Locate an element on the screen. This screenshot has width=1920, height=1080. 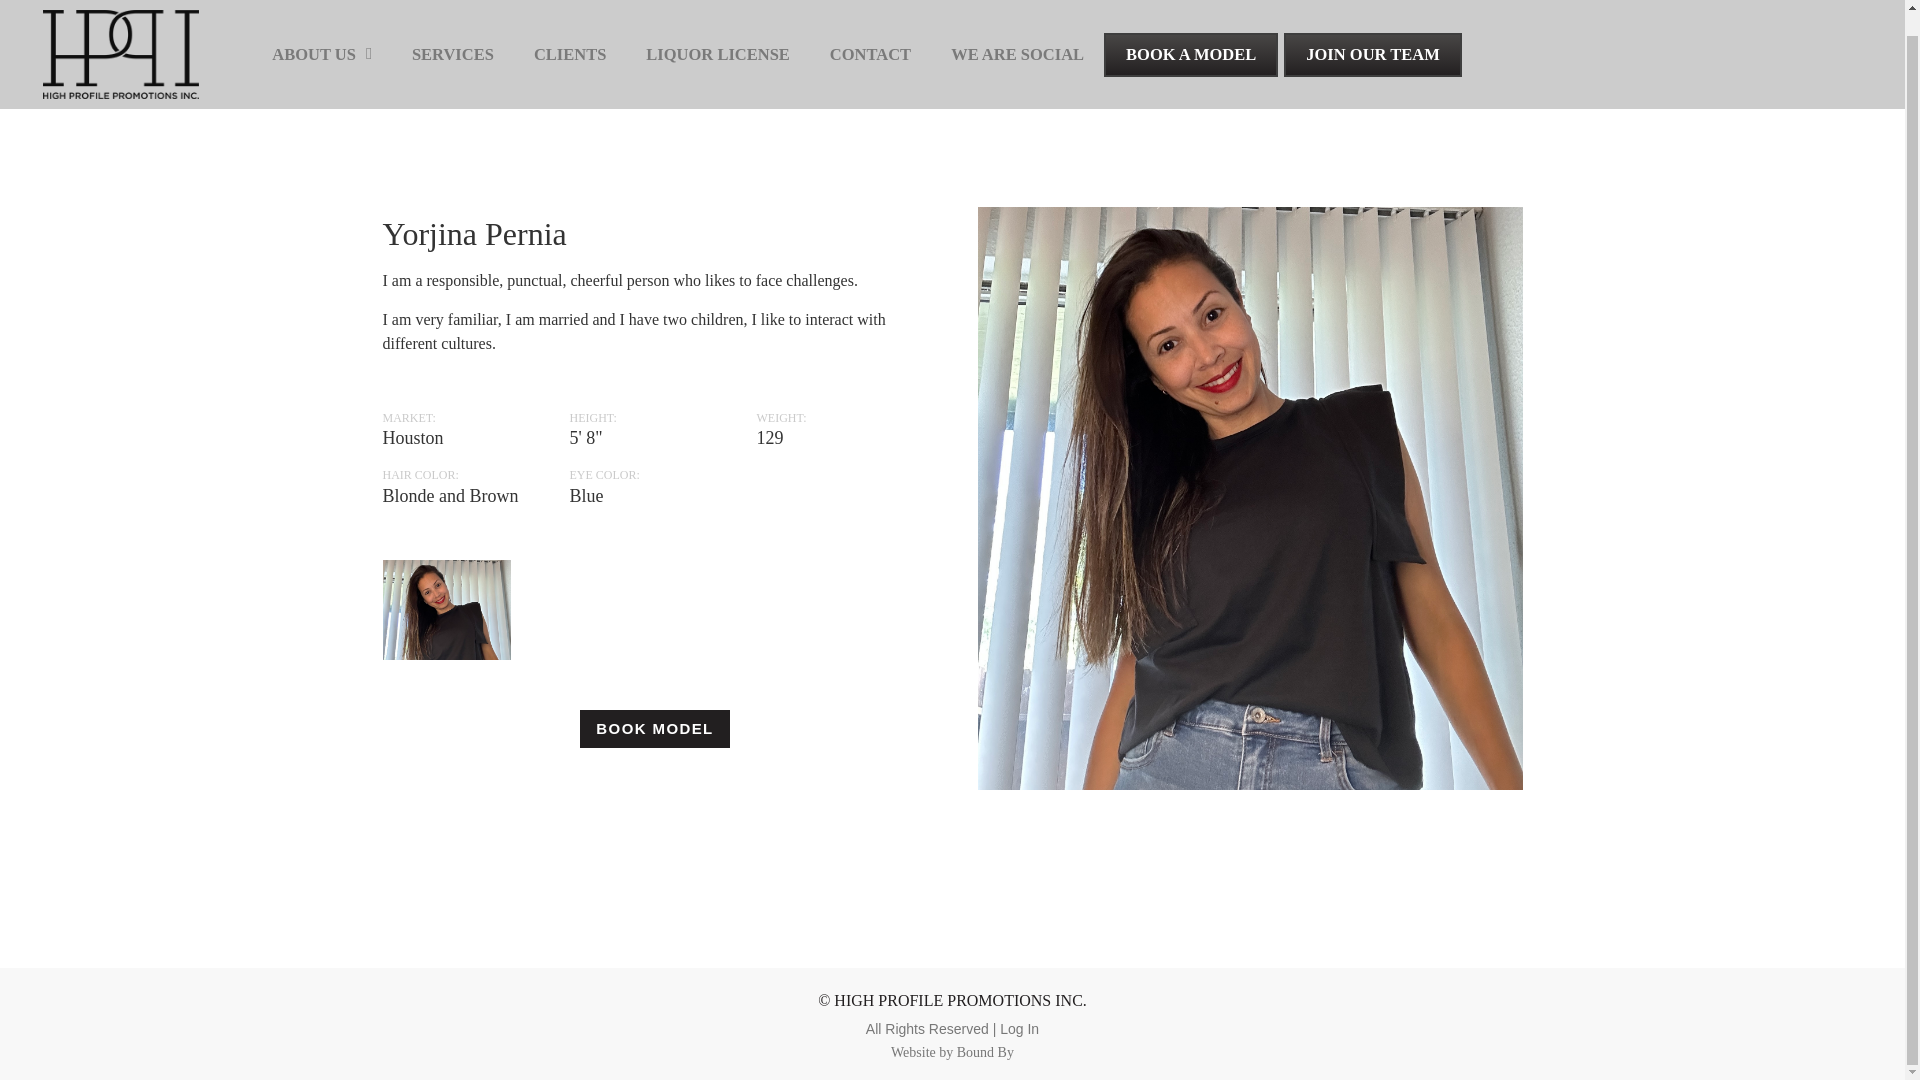
CONTACT is located at coordinates (870, 32).